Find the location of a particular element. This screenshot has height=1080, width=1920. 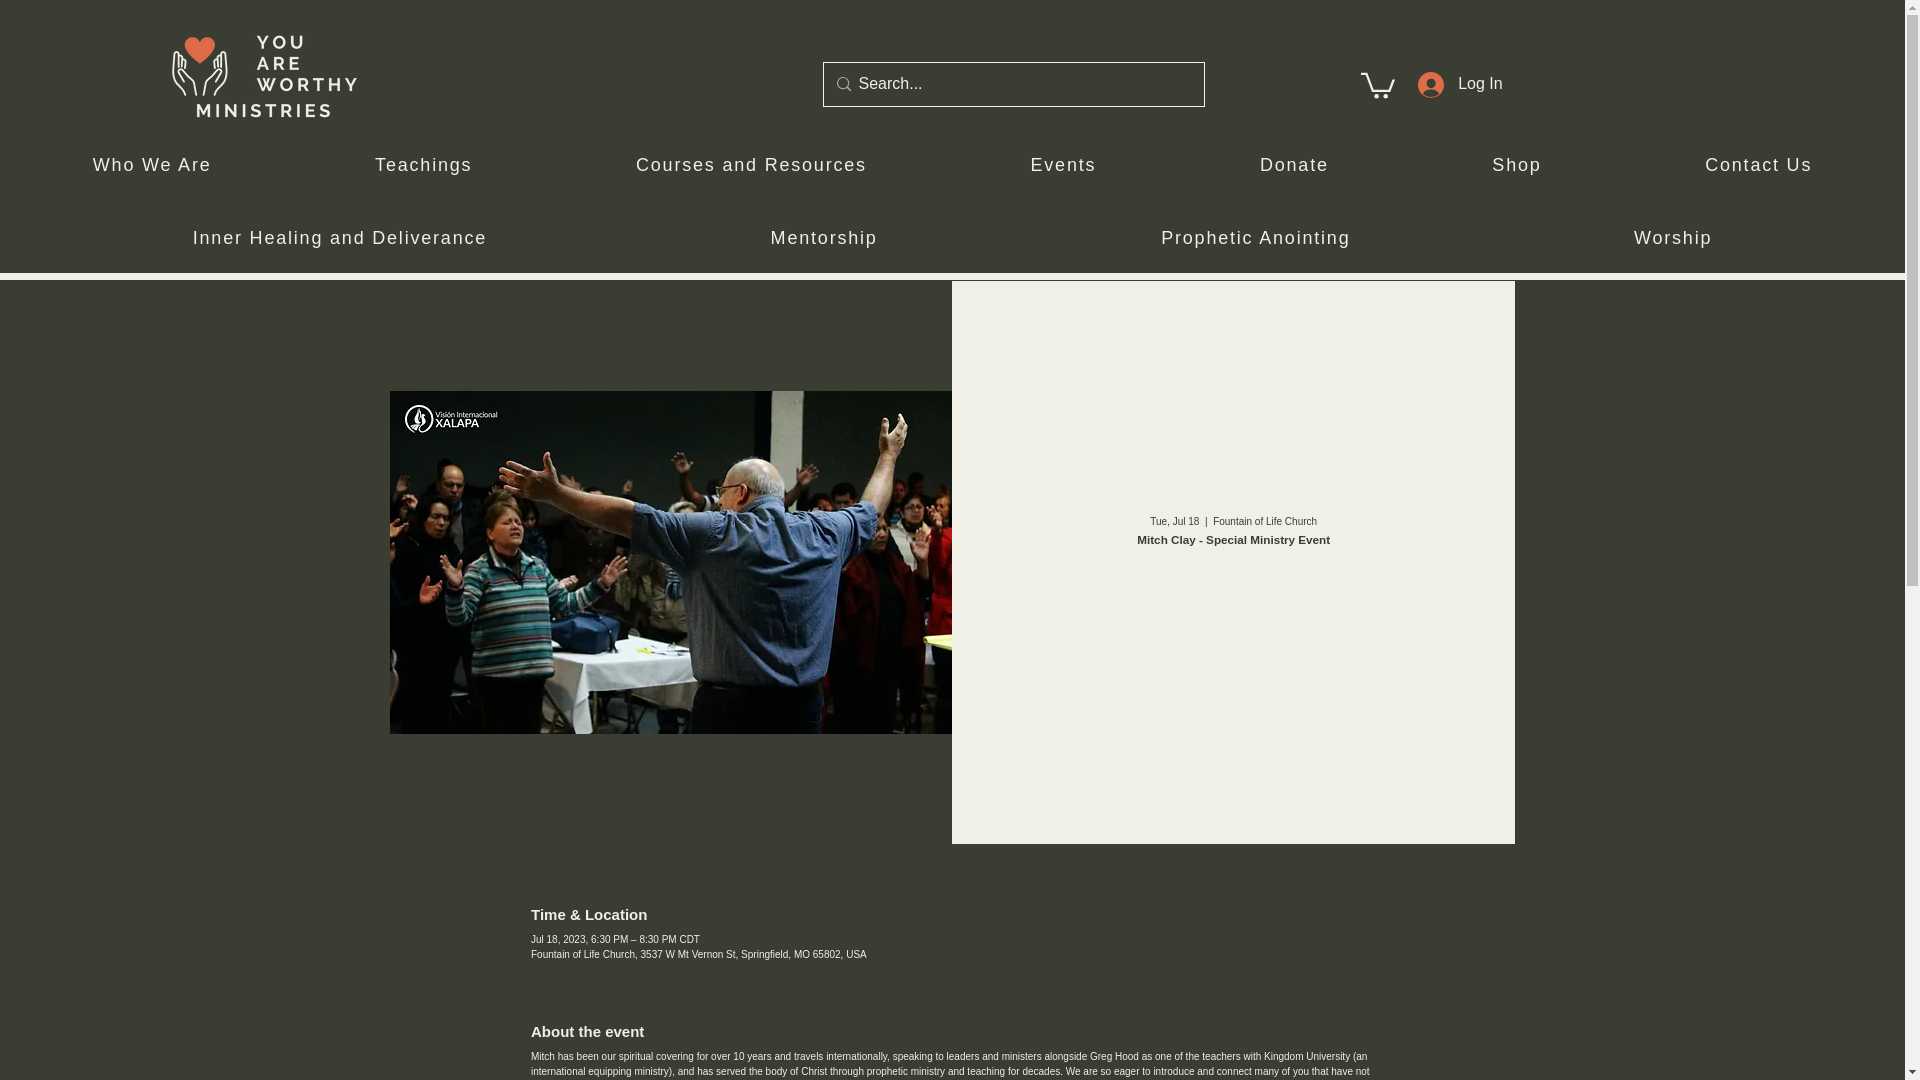

Who We Are is located at coordinates (152, 166).